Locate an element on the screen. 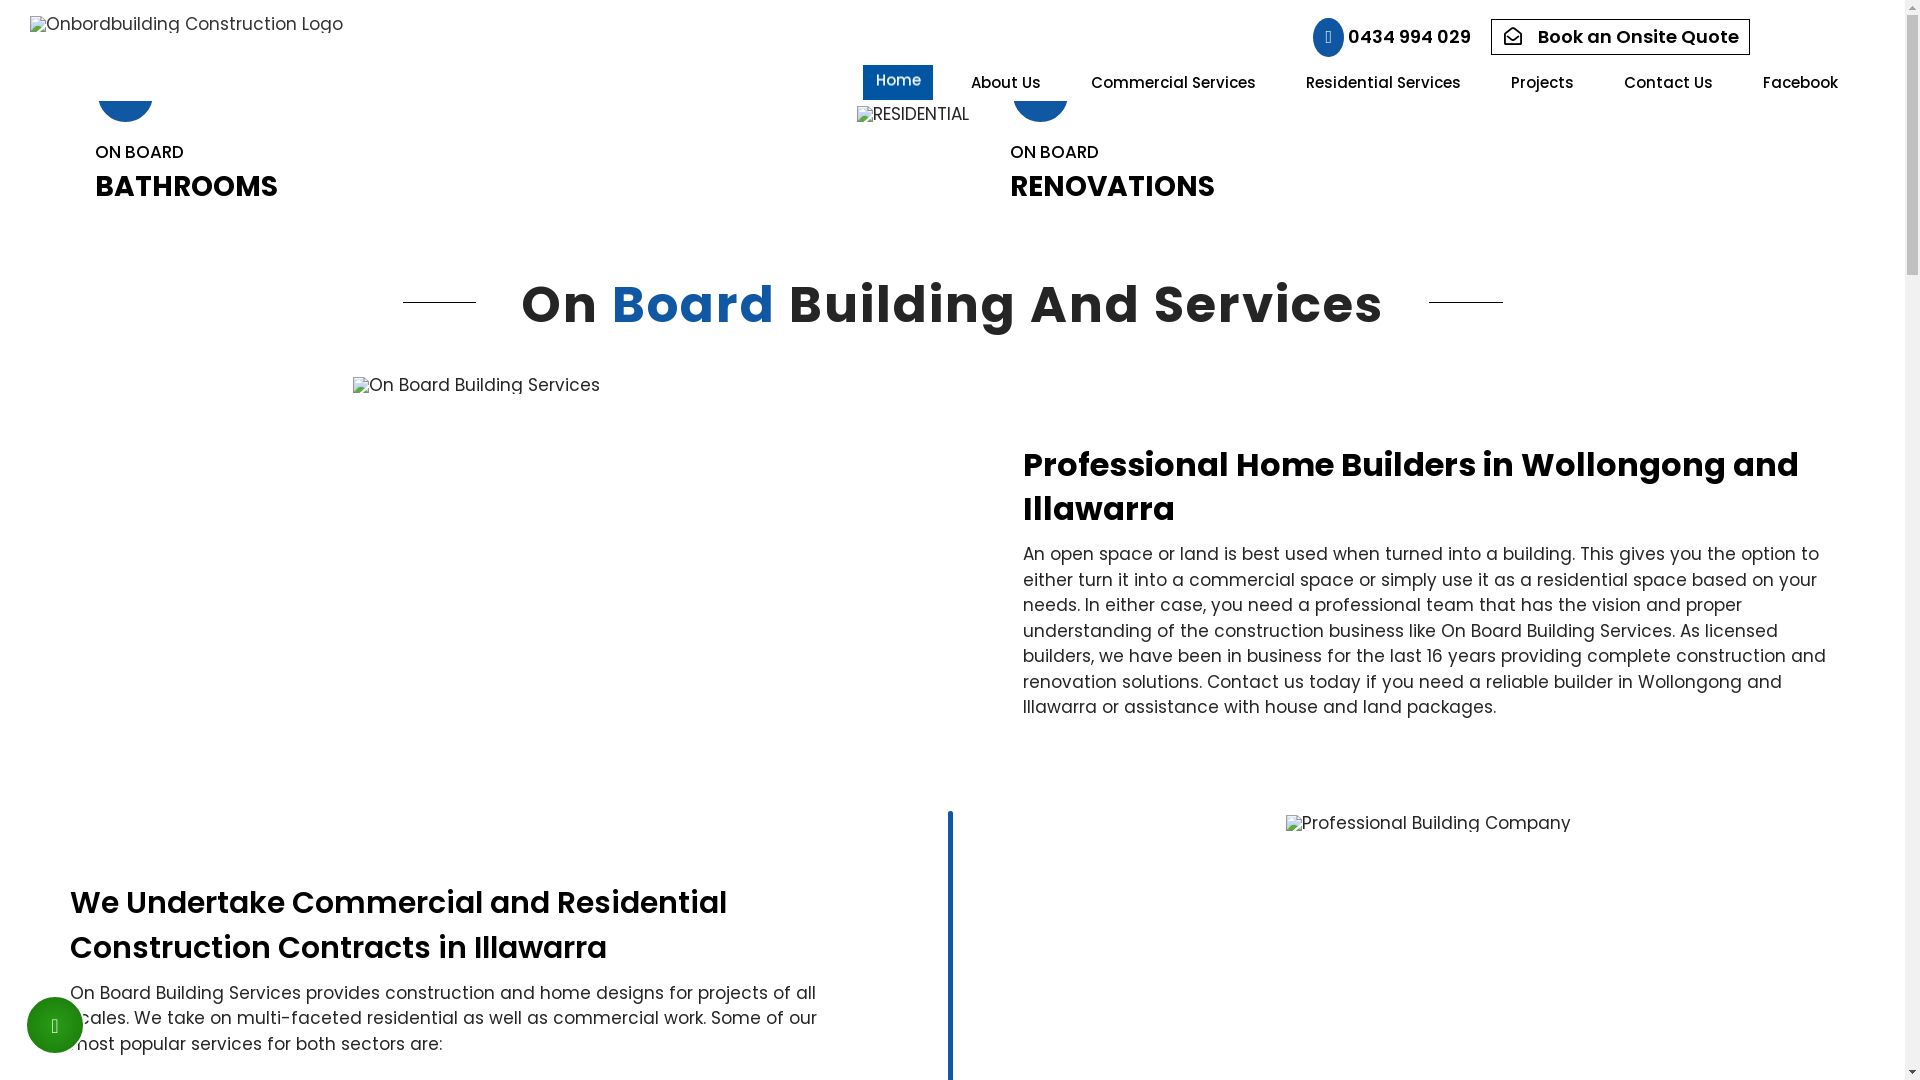 The width and height of the screenshot is (1920, 1080). On Board Bathroom is located at coordinates (138, 224).